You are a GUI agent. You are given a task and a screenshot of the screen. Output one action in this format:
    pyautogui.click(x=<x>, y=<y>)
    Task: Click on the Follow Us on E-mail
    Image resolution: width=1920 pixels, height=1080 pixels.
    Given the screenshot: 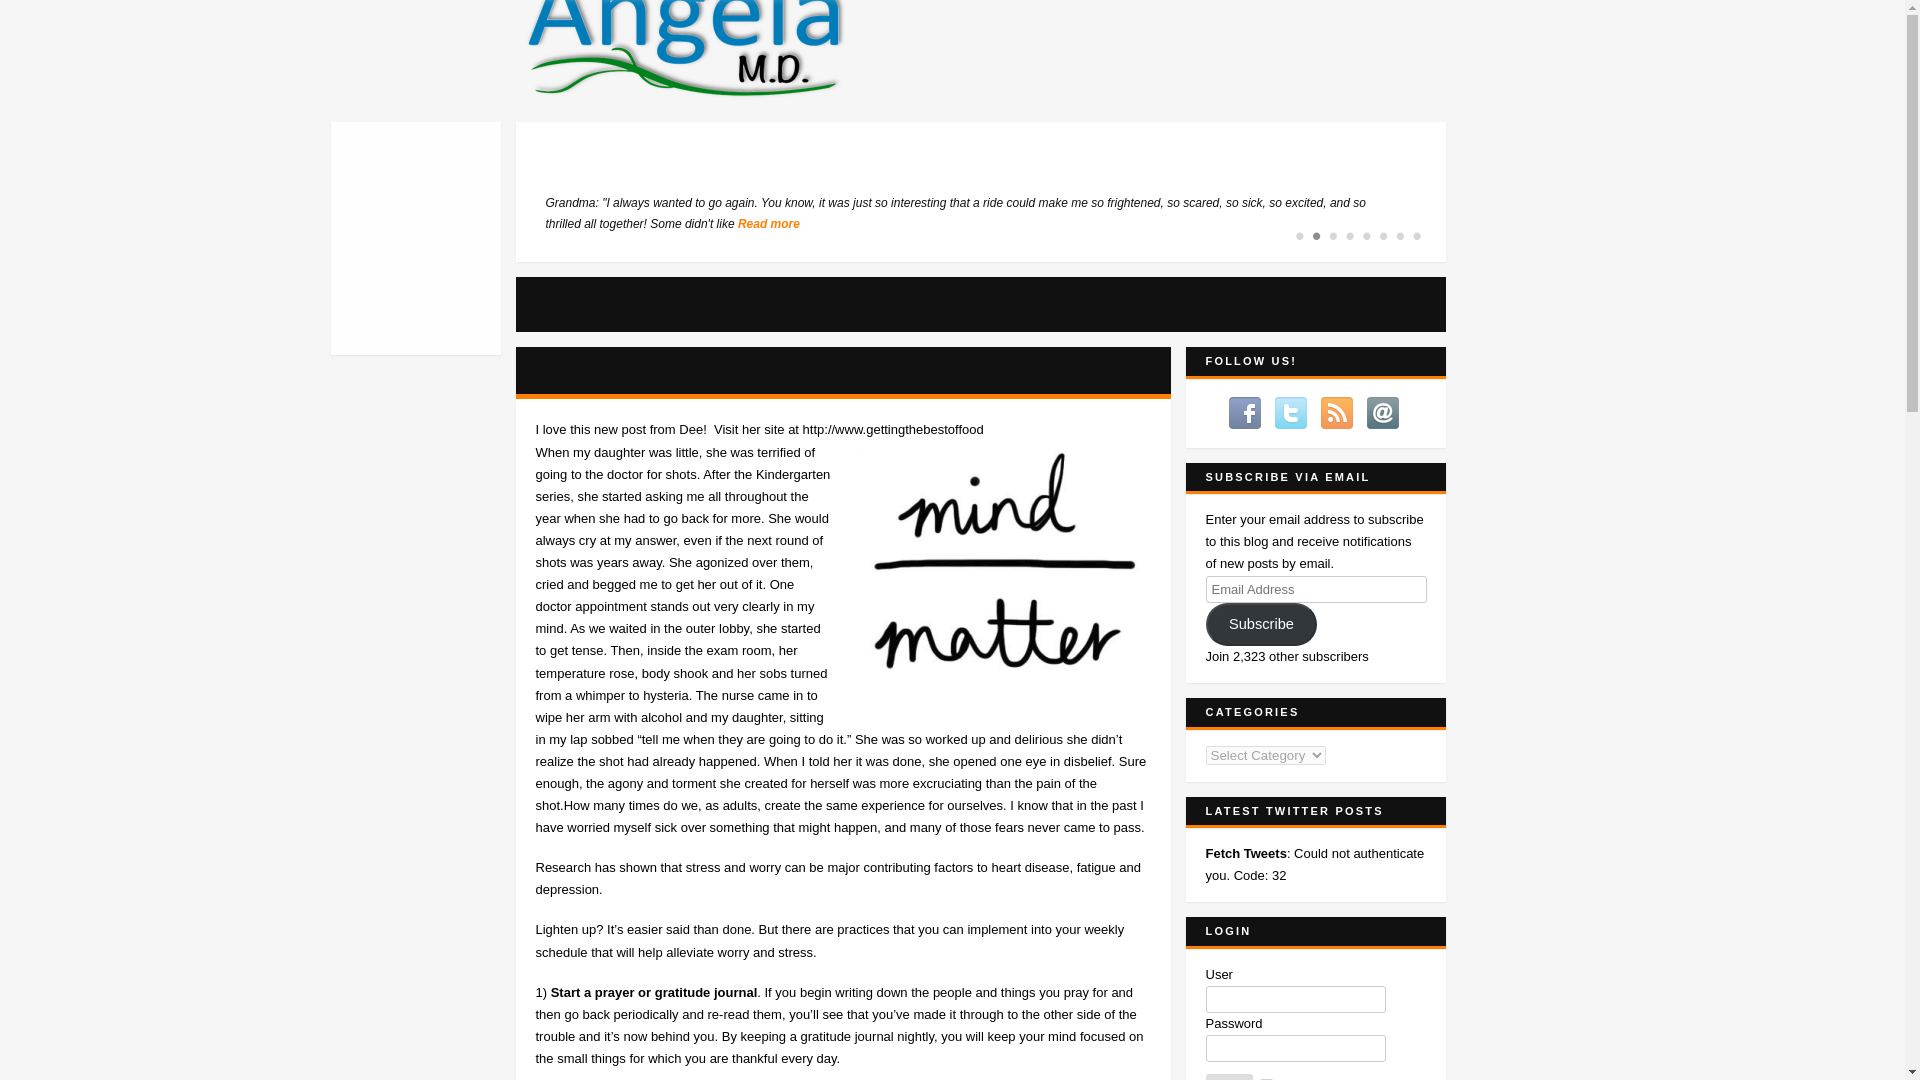 What is the action you would take?
    pyautogui.click(x=1383, y=412)
    